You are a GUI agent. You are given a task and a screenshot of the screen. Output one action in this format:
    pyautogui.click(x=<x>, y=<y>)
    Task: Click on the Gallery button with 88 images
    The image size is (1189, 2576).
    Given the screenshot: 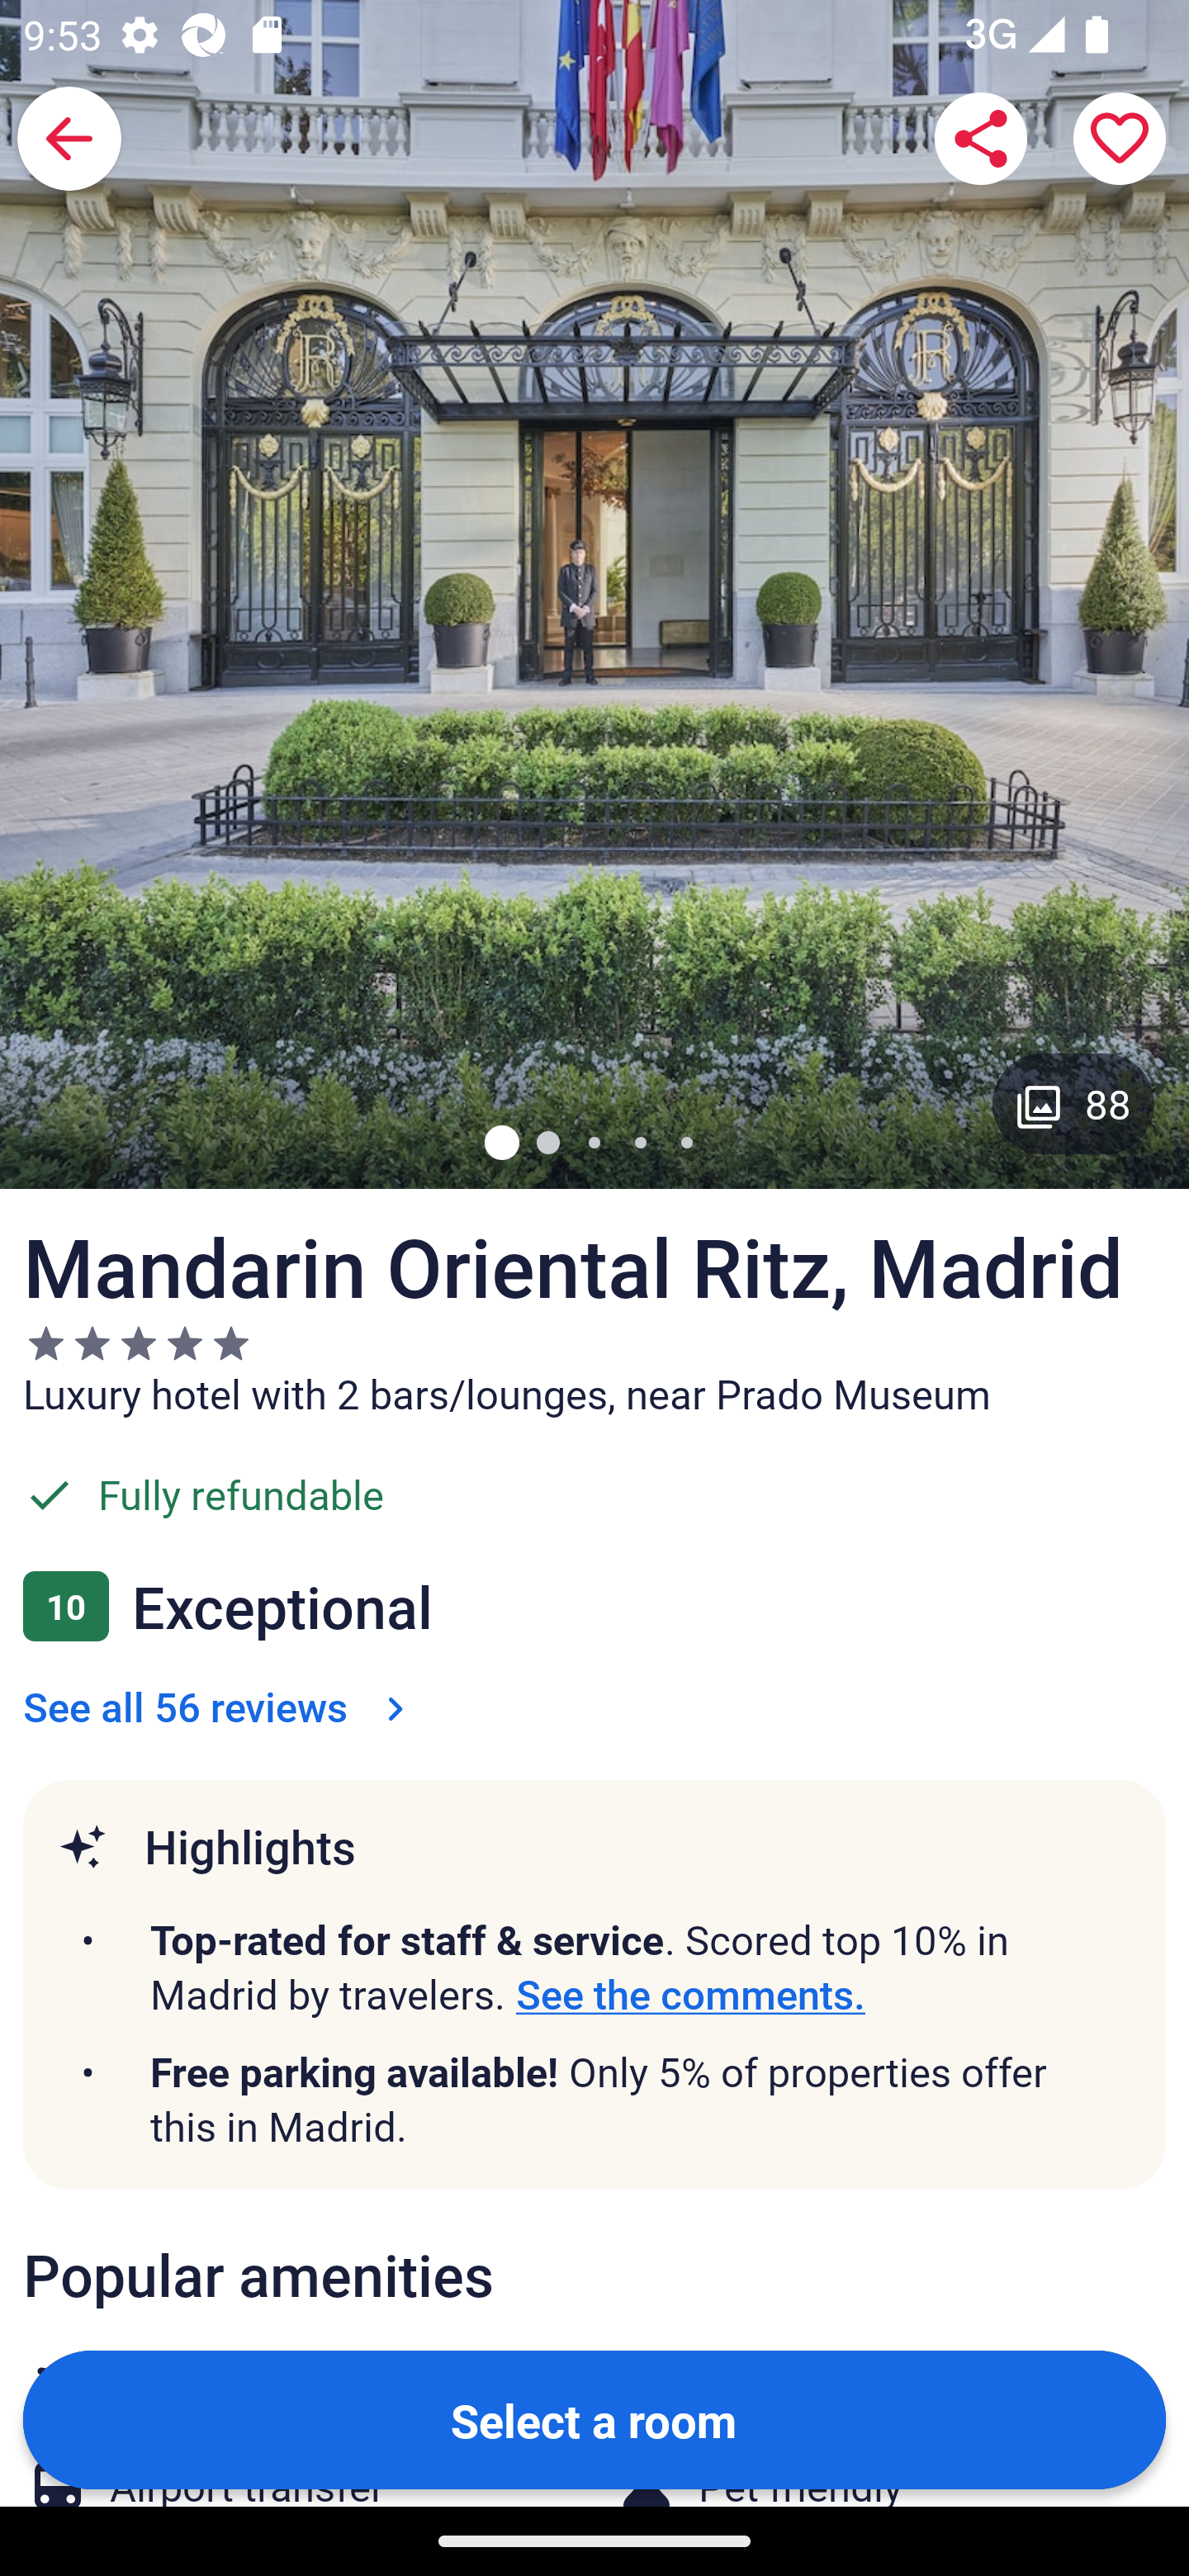 What is the action you would take?
    pyautogui.click(x=1073, y=1103)
    